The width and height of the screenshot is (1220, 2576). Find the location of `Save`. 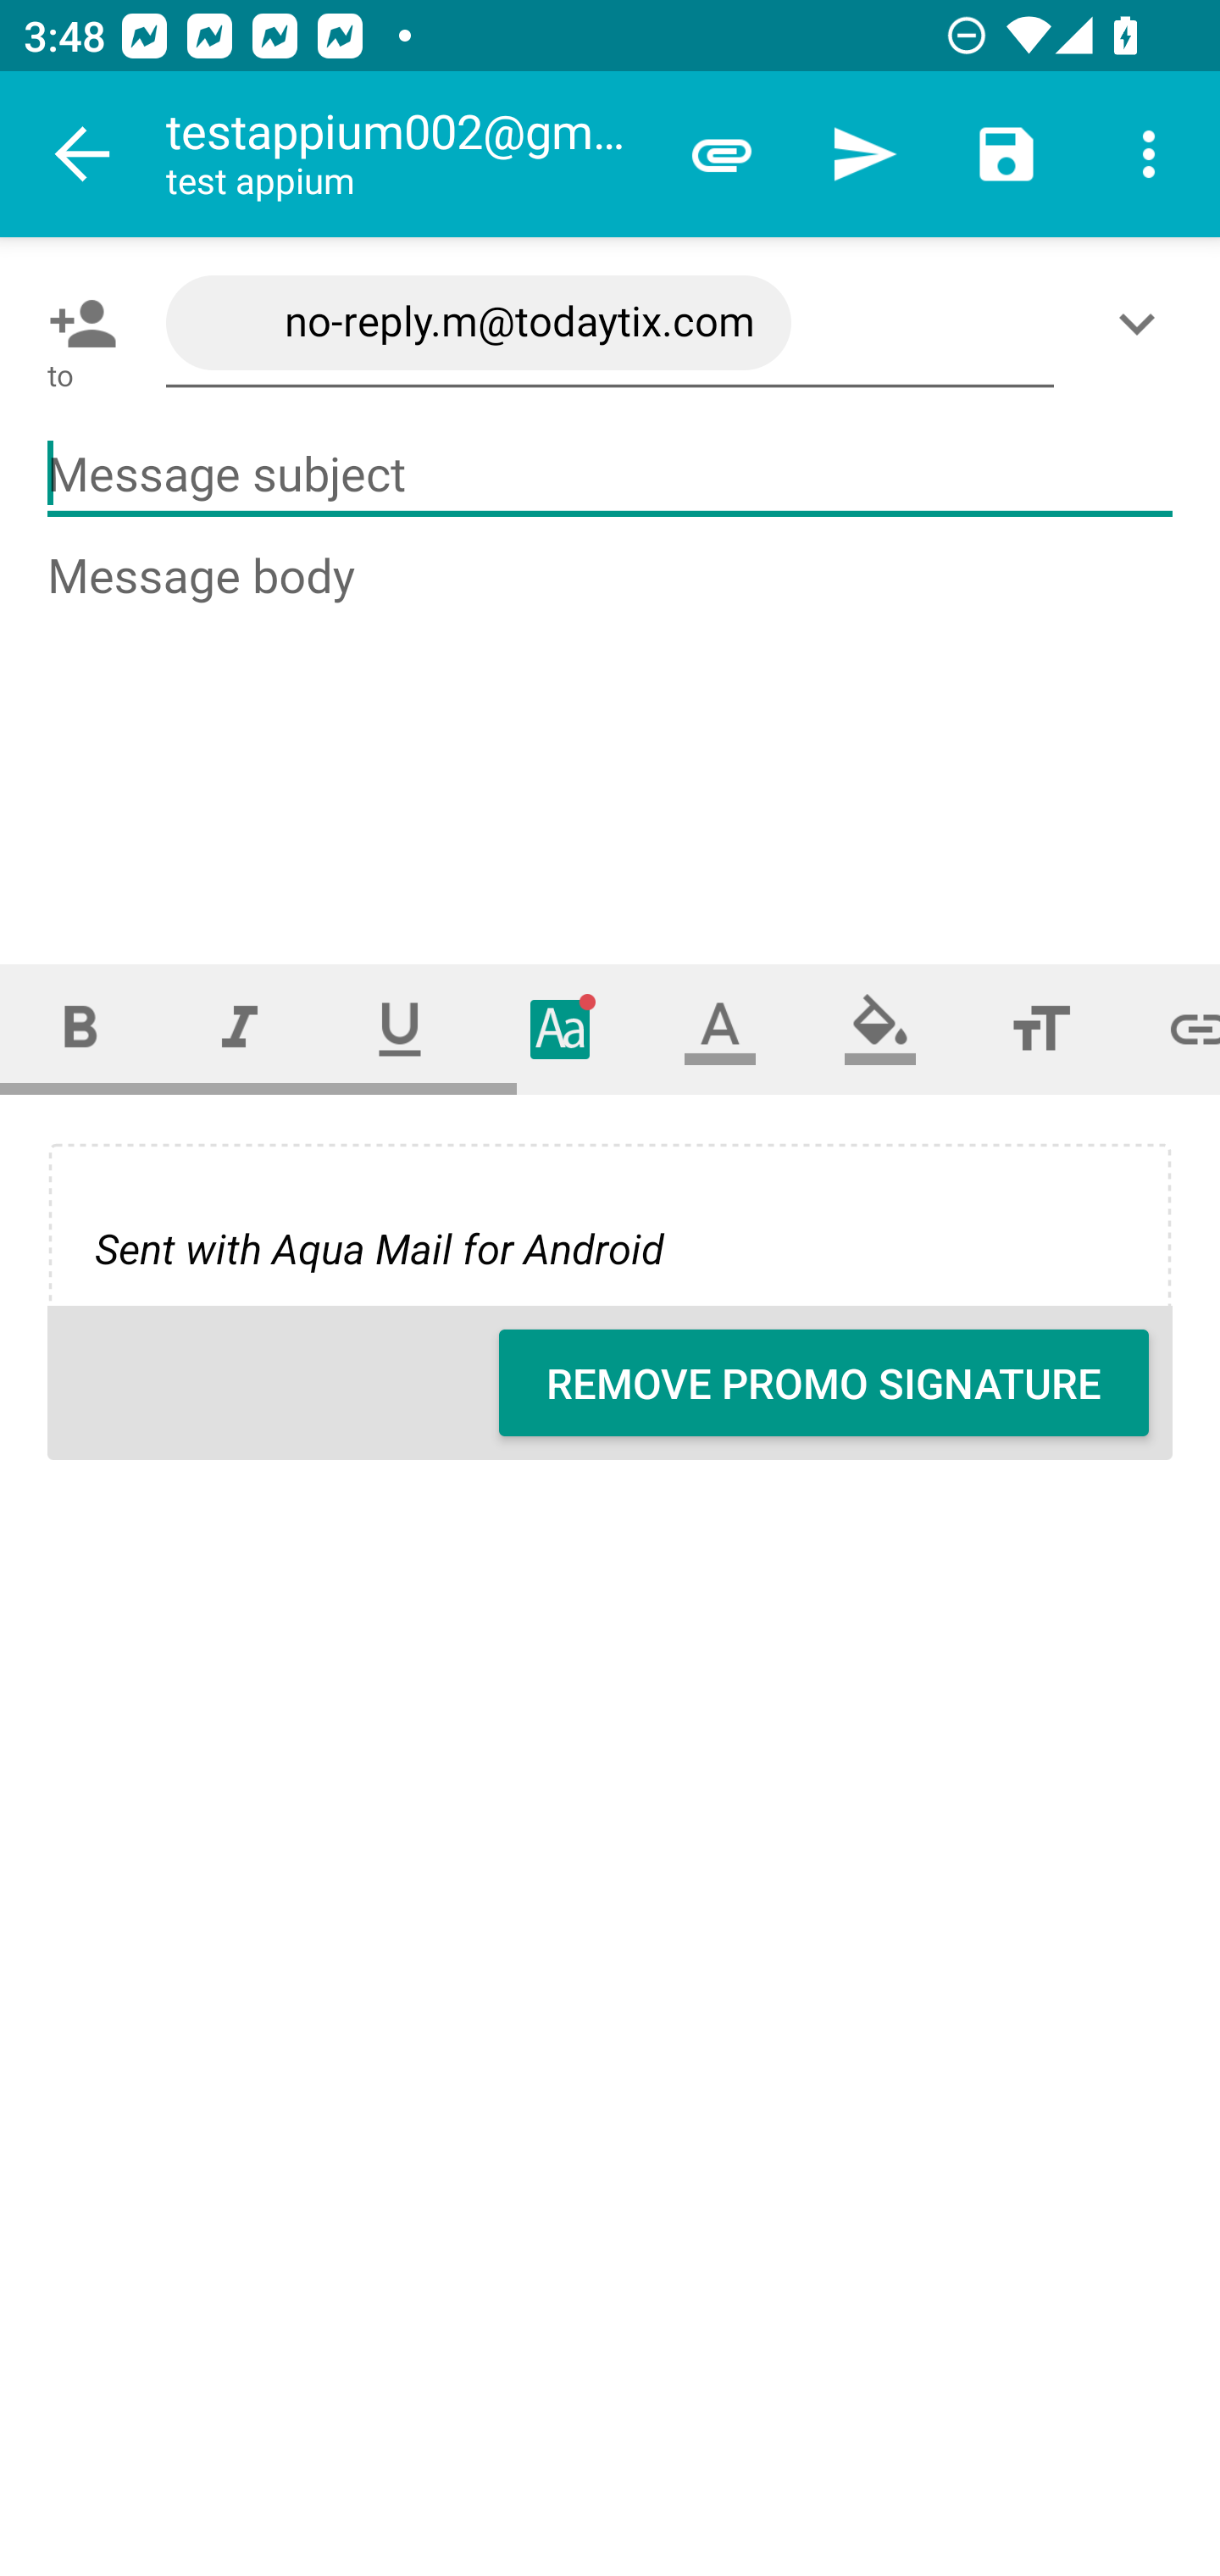

Save is located at coordinates (1006, 154).